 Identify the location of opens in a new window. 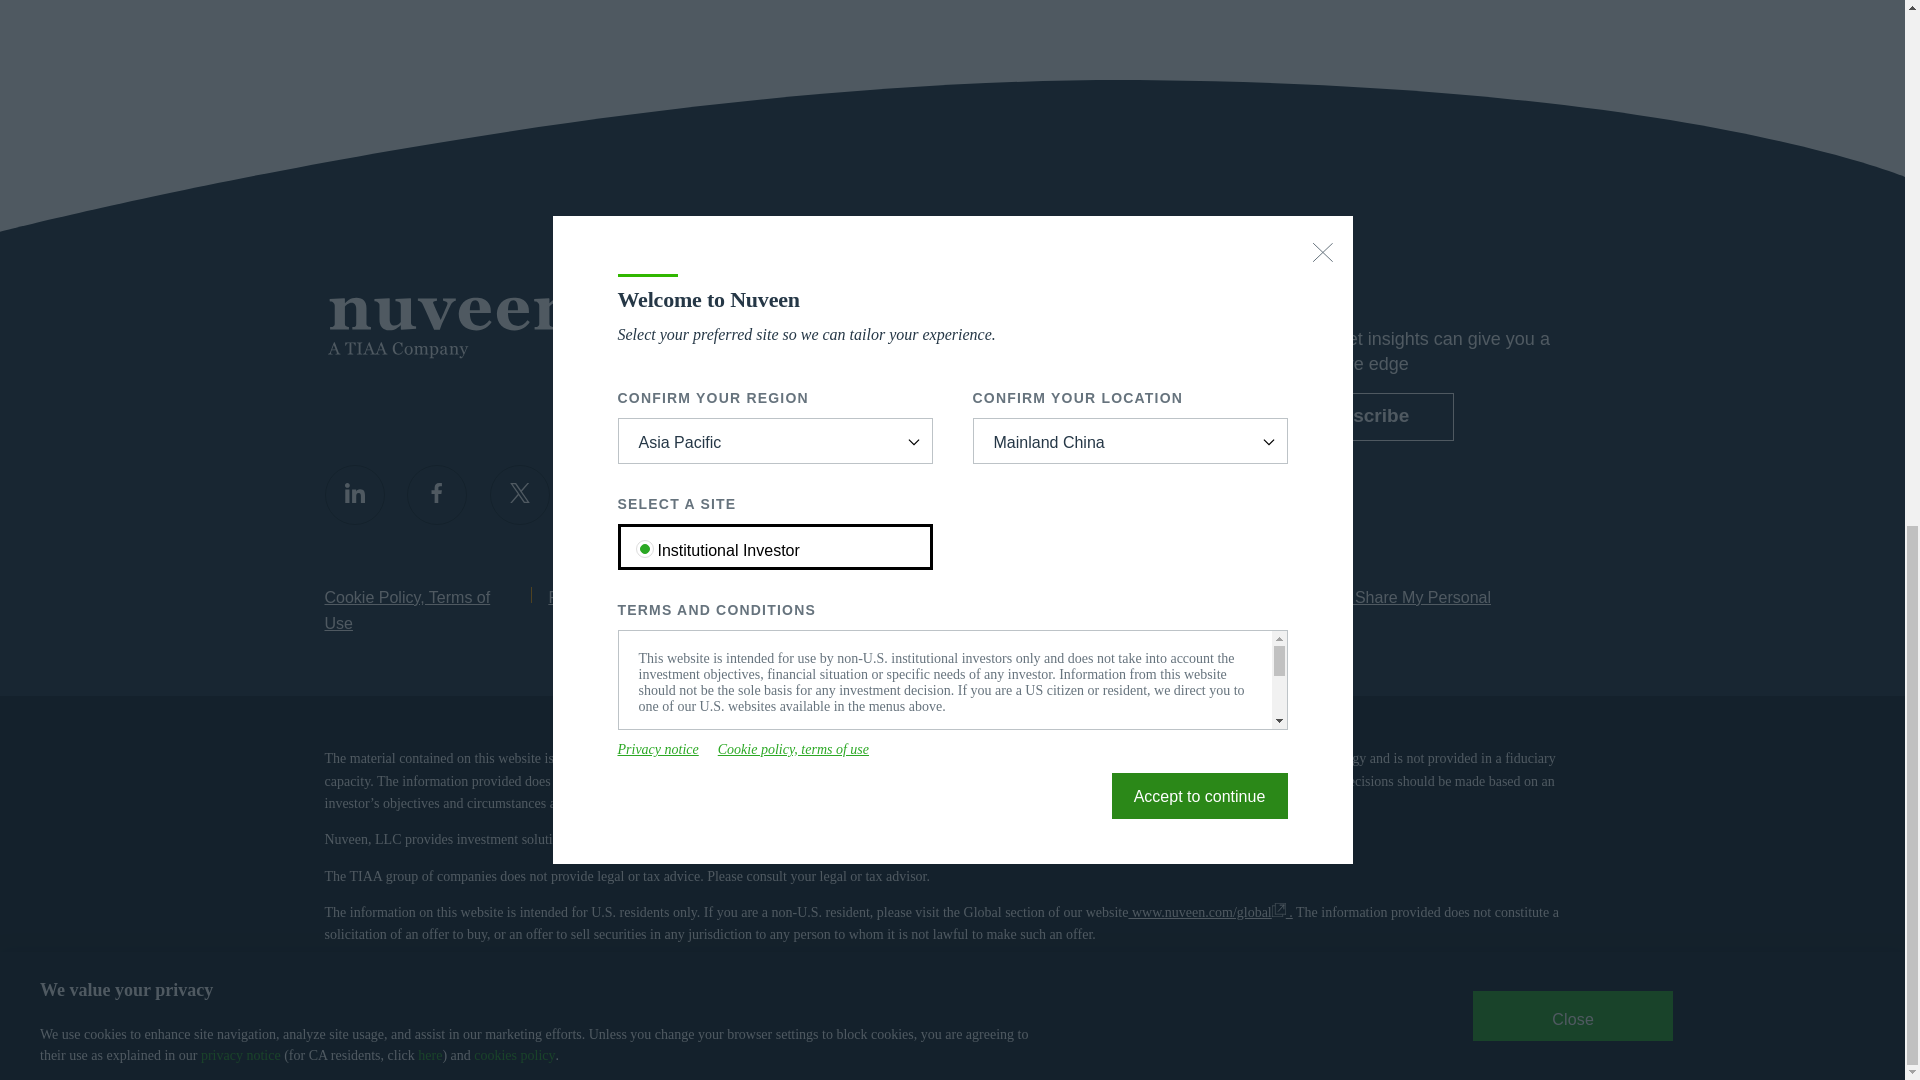
(990, 840).